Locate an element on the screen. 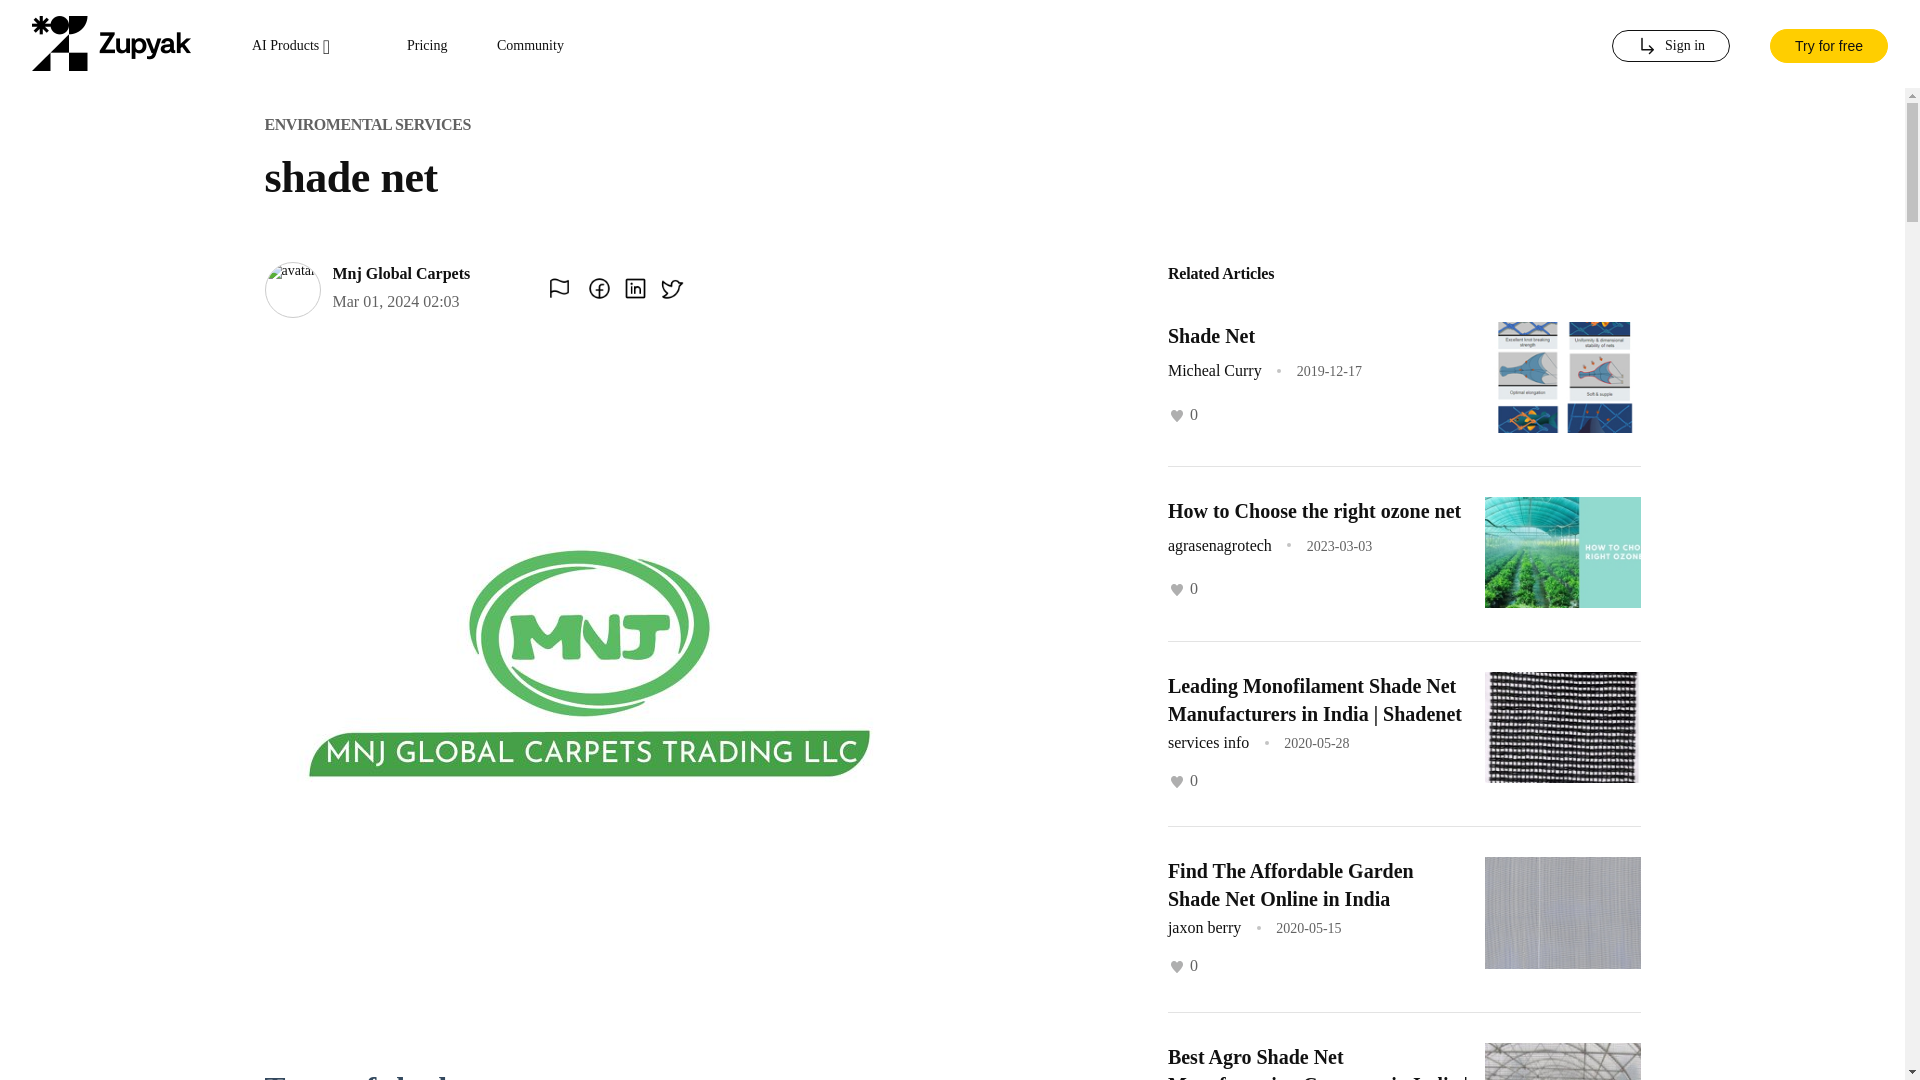 The image size is (1920, 1080). Community is located at coordinates (530, 46).